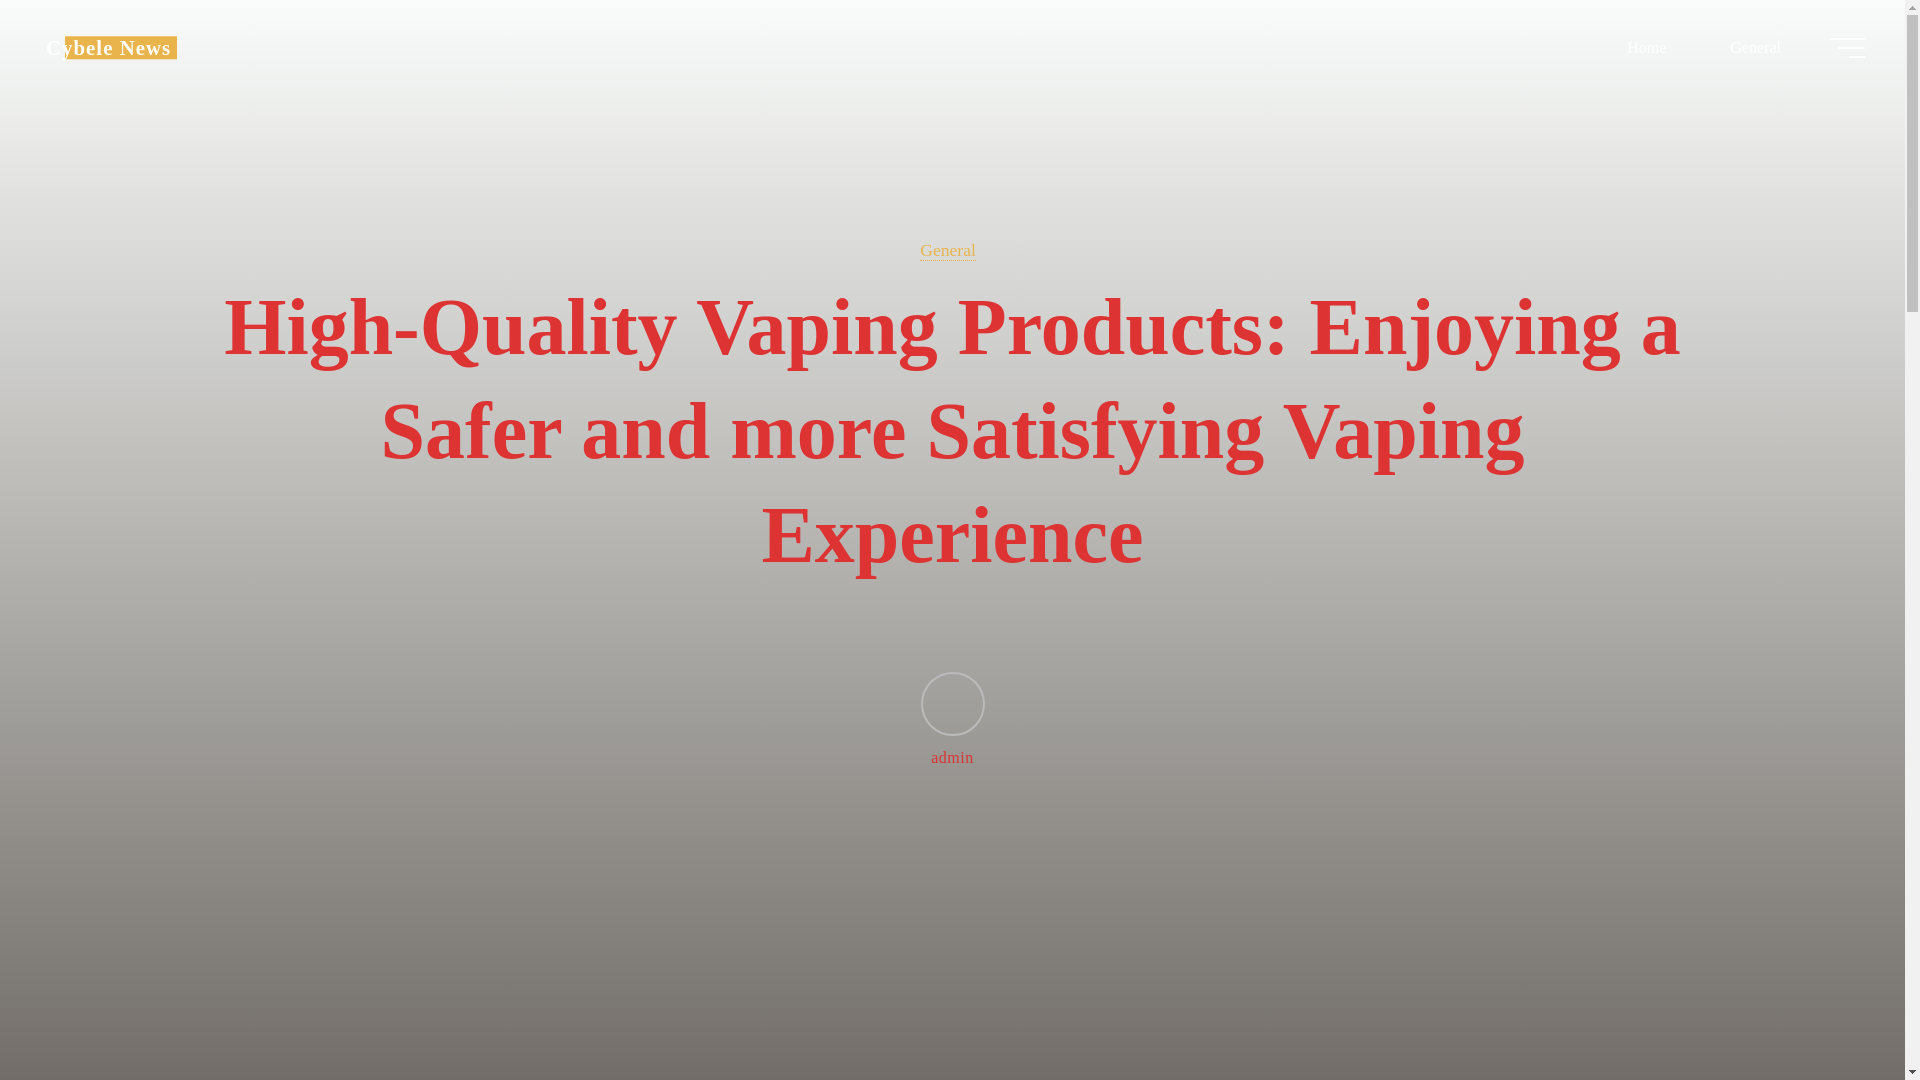 The height and width of the screenshot is (1080, 1920). I want to click on General, so click(947, 250).